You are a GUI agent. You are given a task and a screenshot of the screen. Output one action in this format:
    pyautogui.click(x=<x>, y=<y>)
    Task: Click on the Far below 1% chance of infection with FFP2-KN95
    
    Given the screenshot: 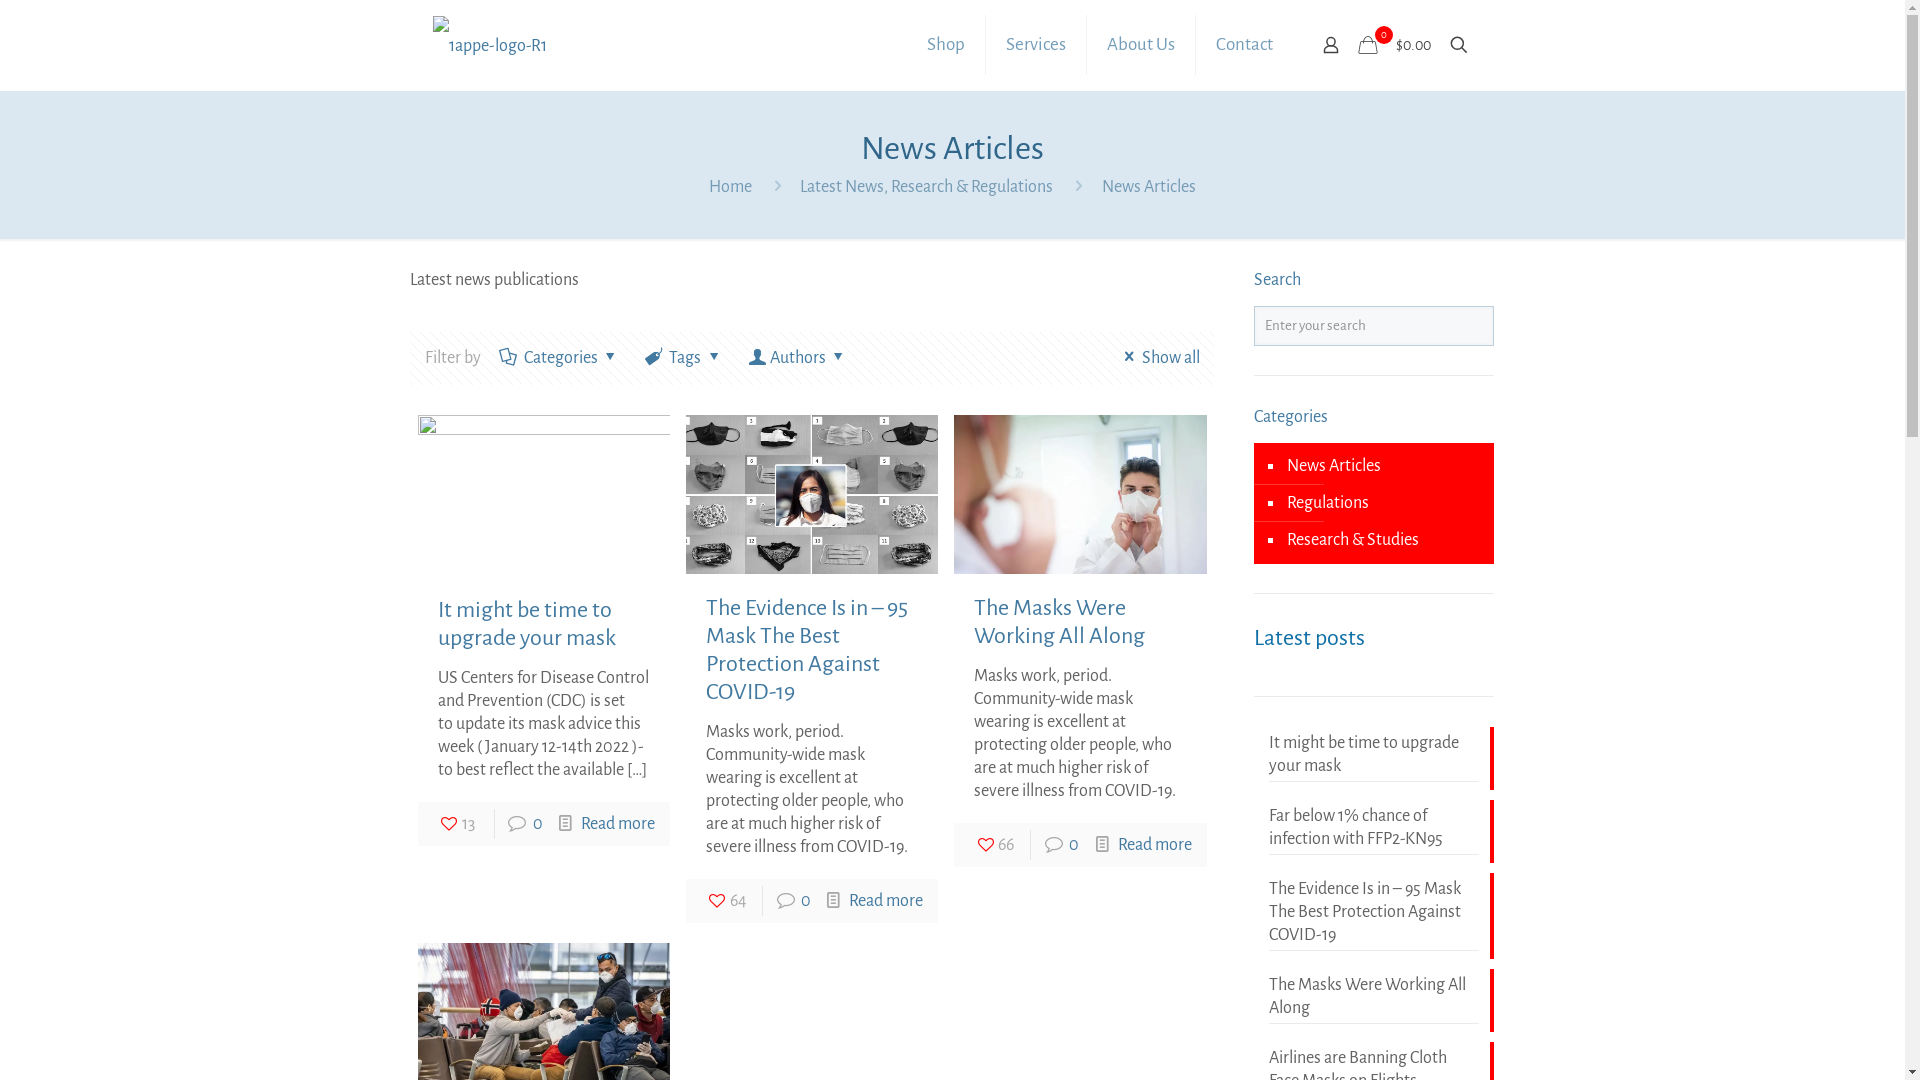 What is the action you would take?
    pyautogui.click(x=1374, y=830)
    